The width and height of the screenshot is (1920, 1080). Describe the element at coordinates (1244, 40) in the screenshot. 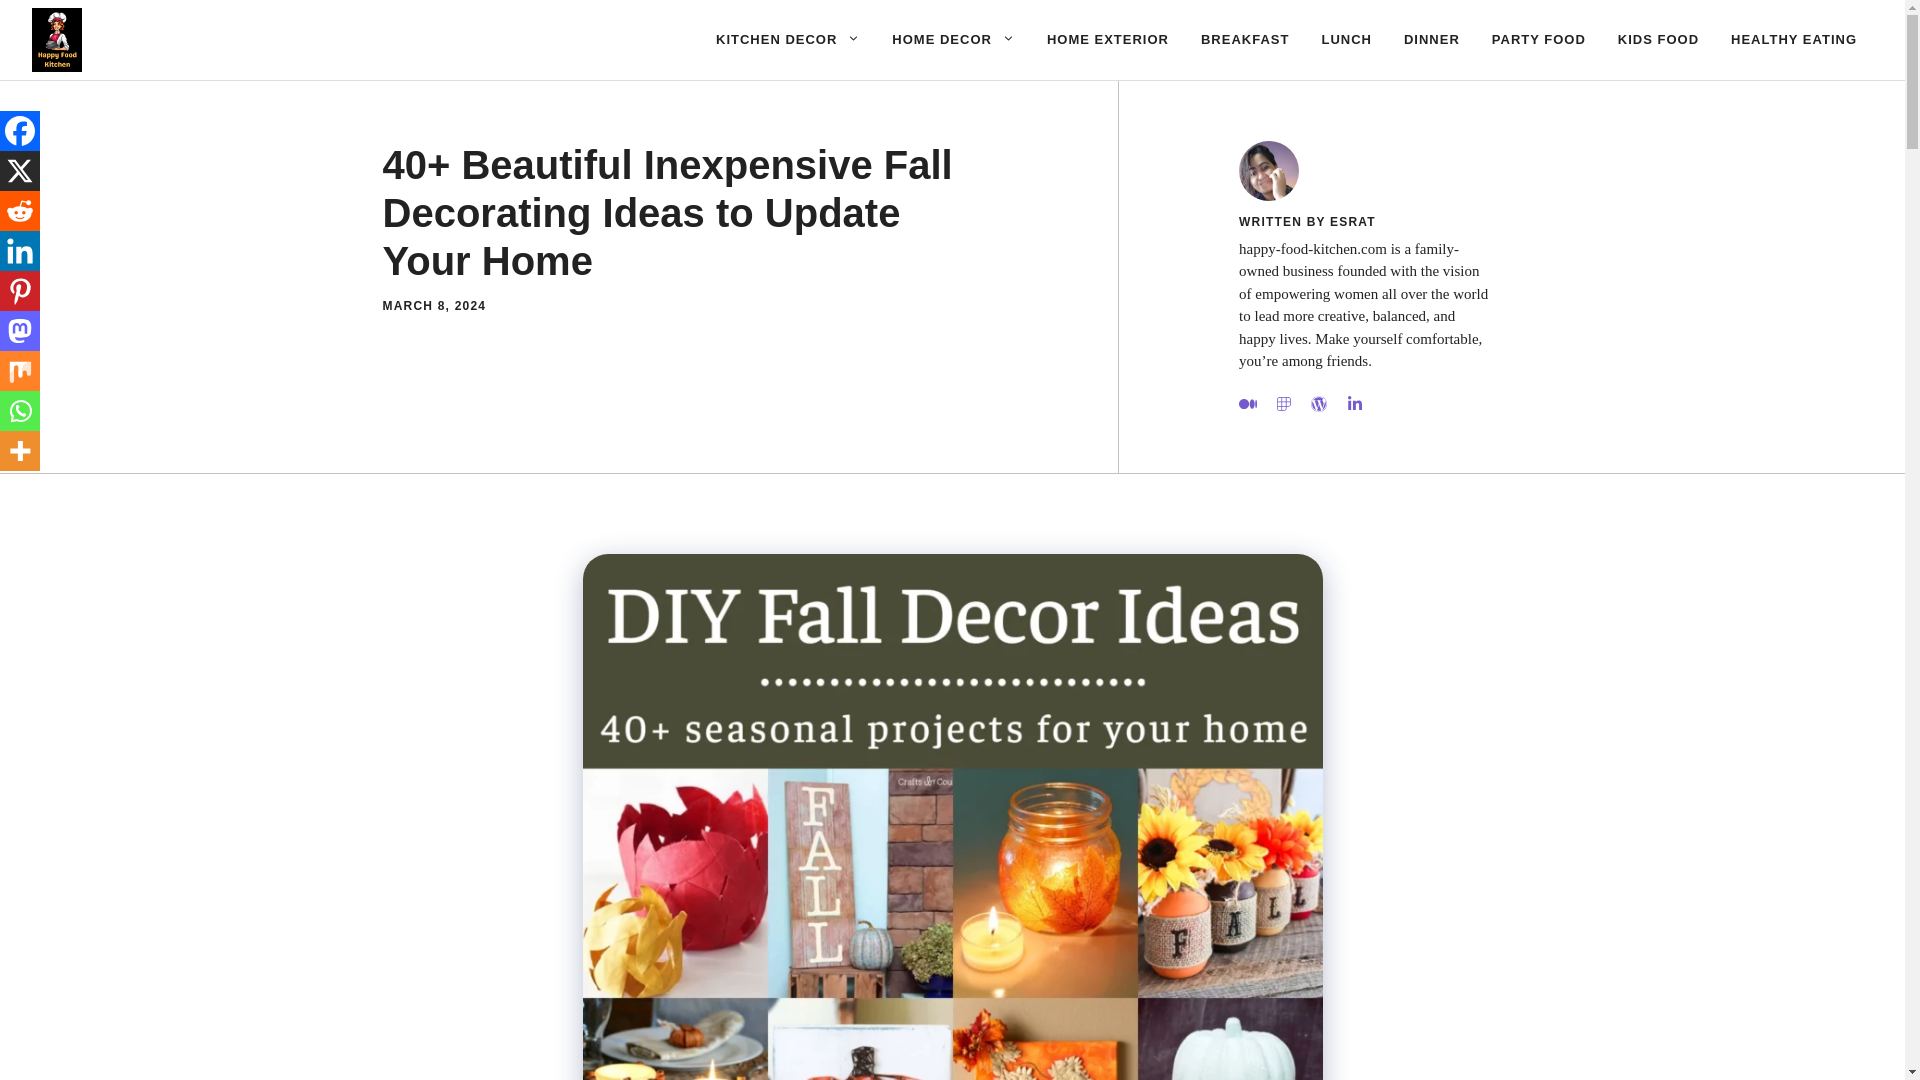

I see `BREAKFAST` at that location.